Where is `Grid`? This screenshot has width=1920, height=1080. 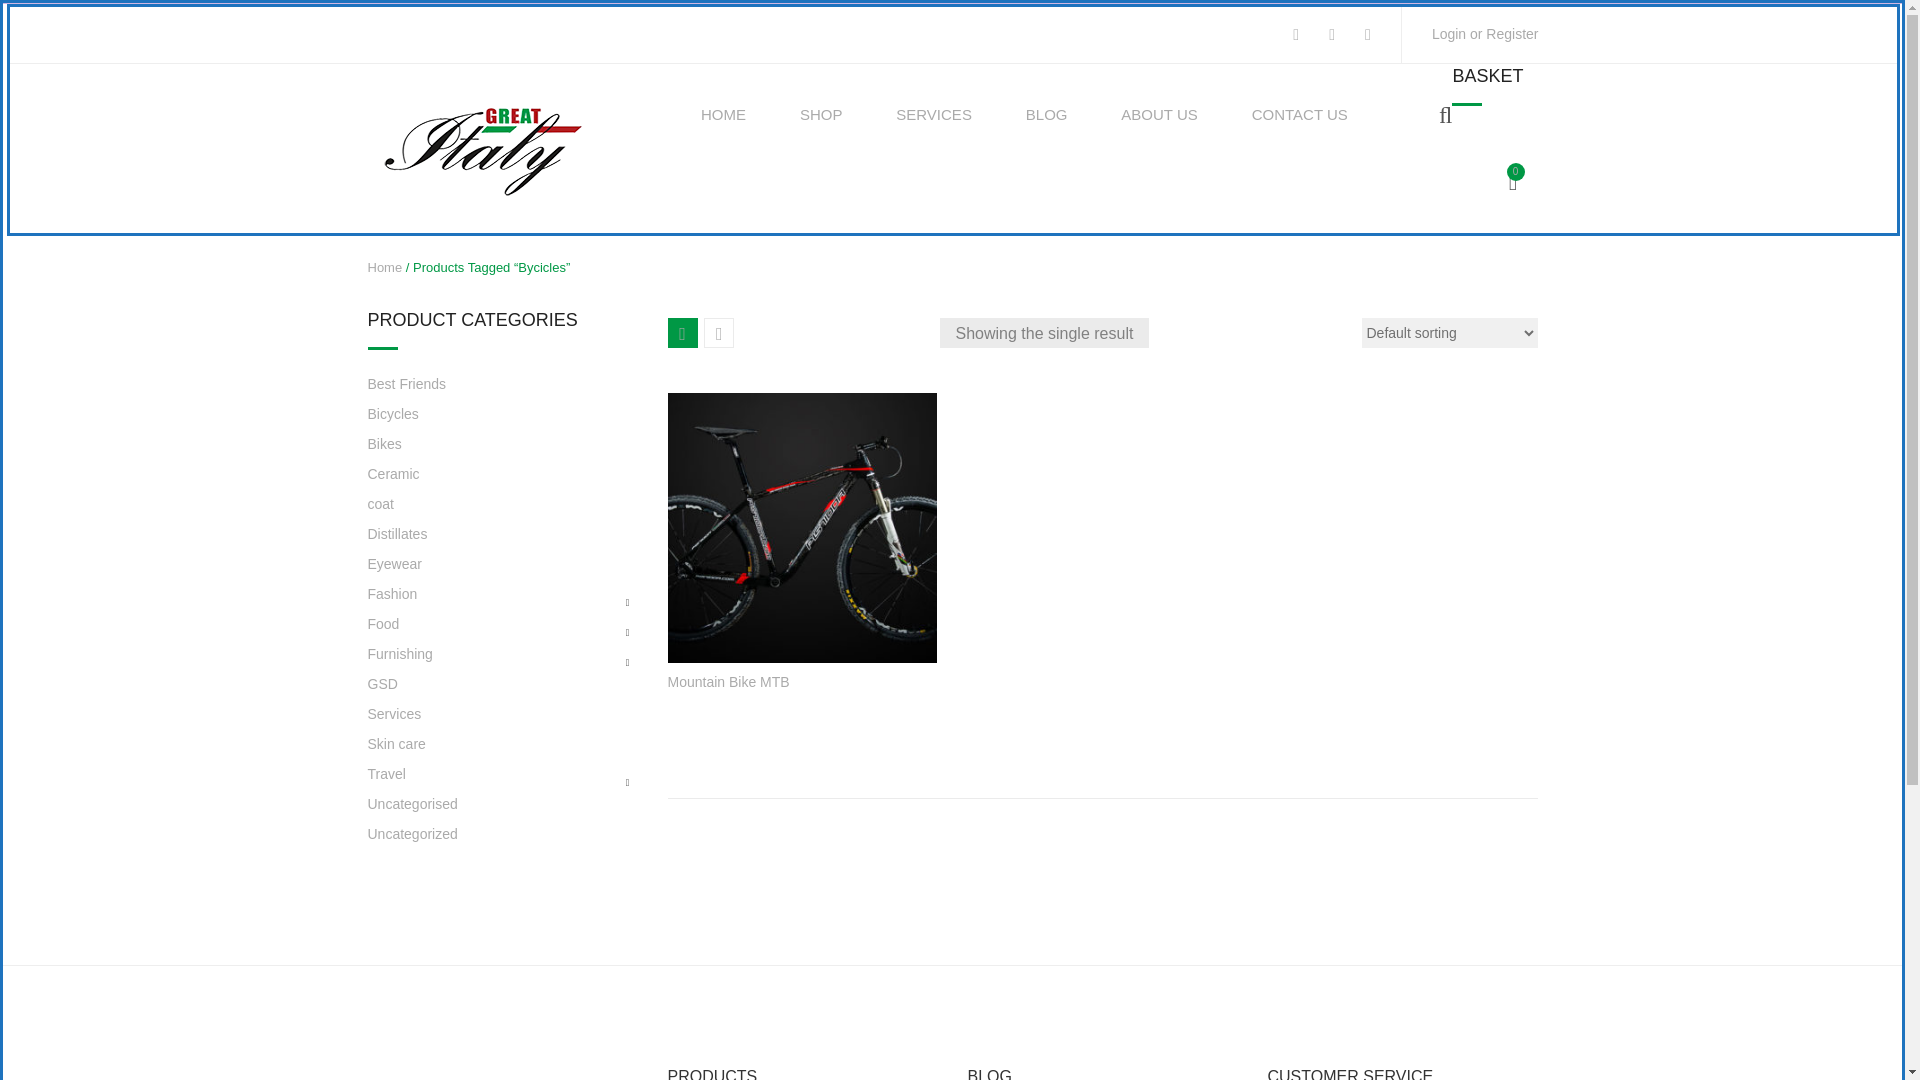
Grid is located at coordinates (683, 332).